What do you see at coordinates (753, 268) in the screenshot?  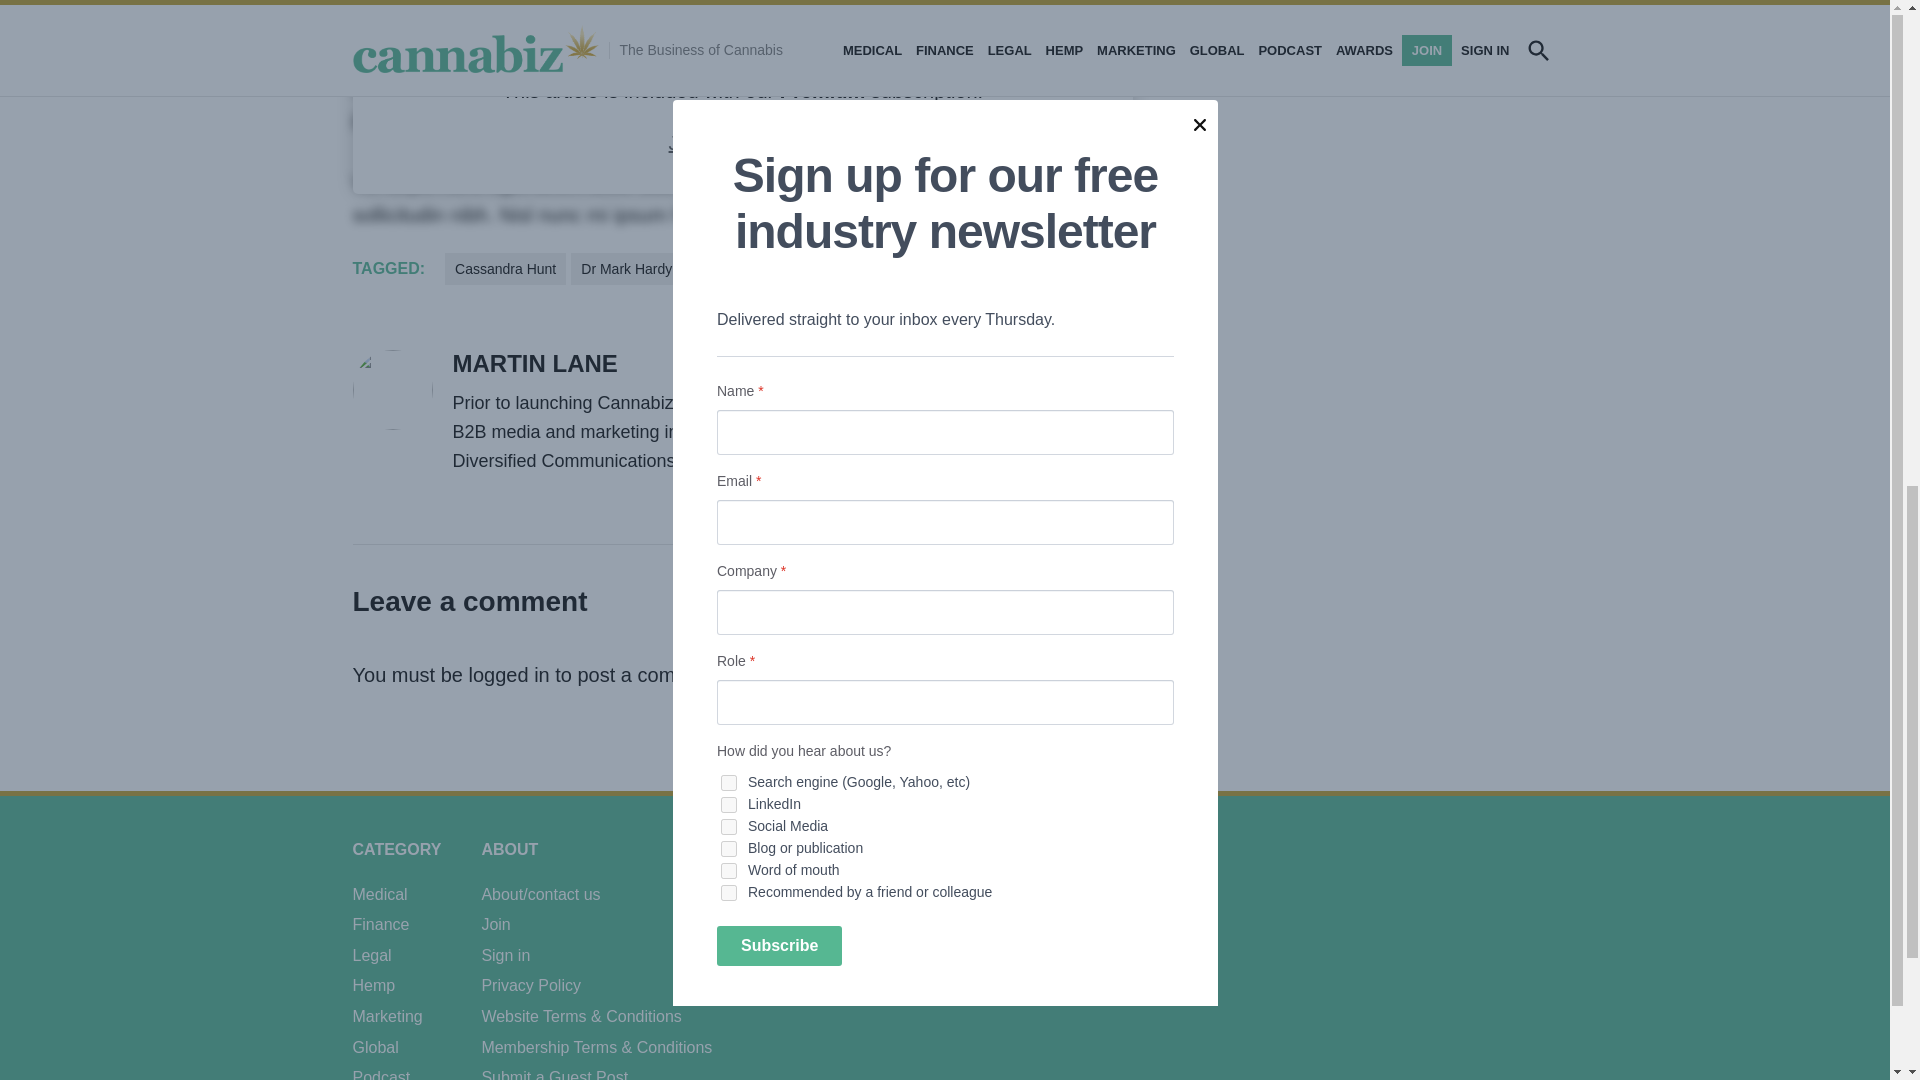 I see `Elisabetta Faenza` at bounding box center [753, 268].